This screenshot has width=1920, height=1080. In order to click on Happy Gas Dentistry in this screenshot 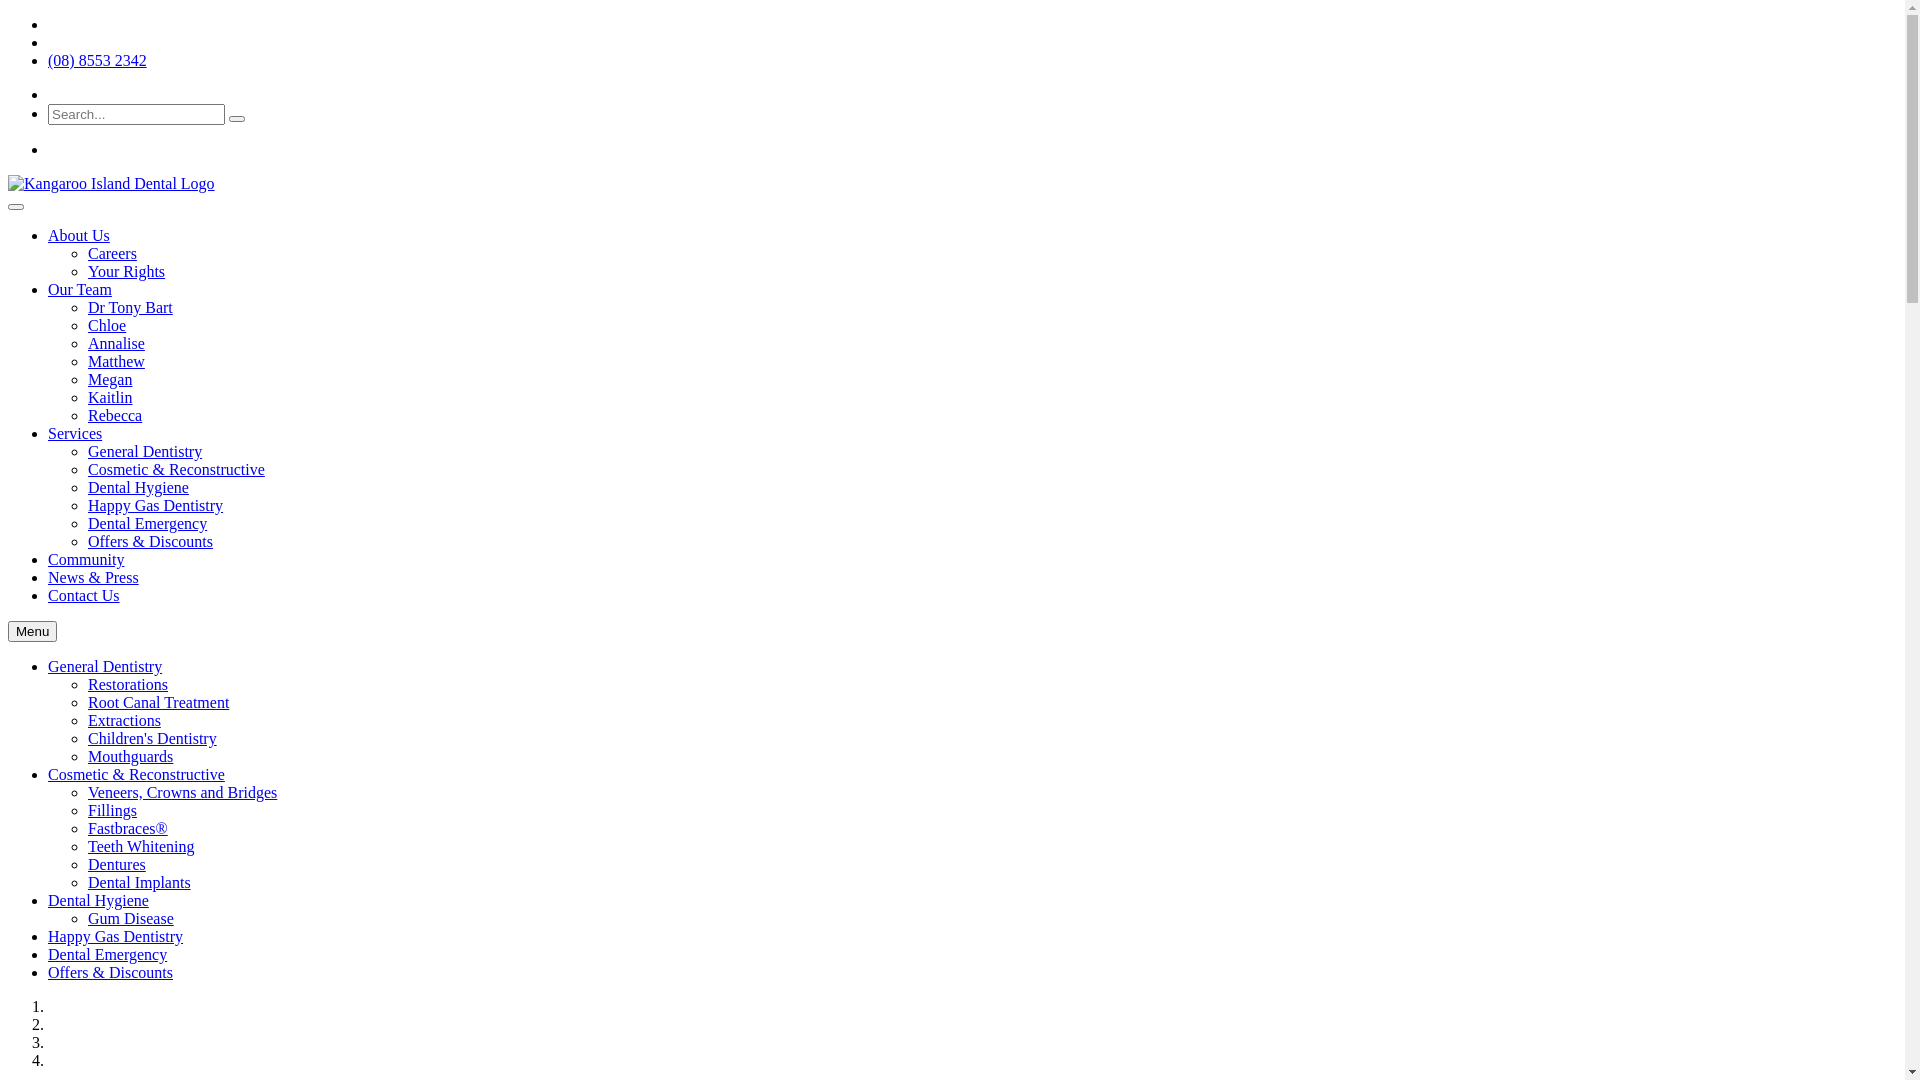, I will do `click(156, 506)`.